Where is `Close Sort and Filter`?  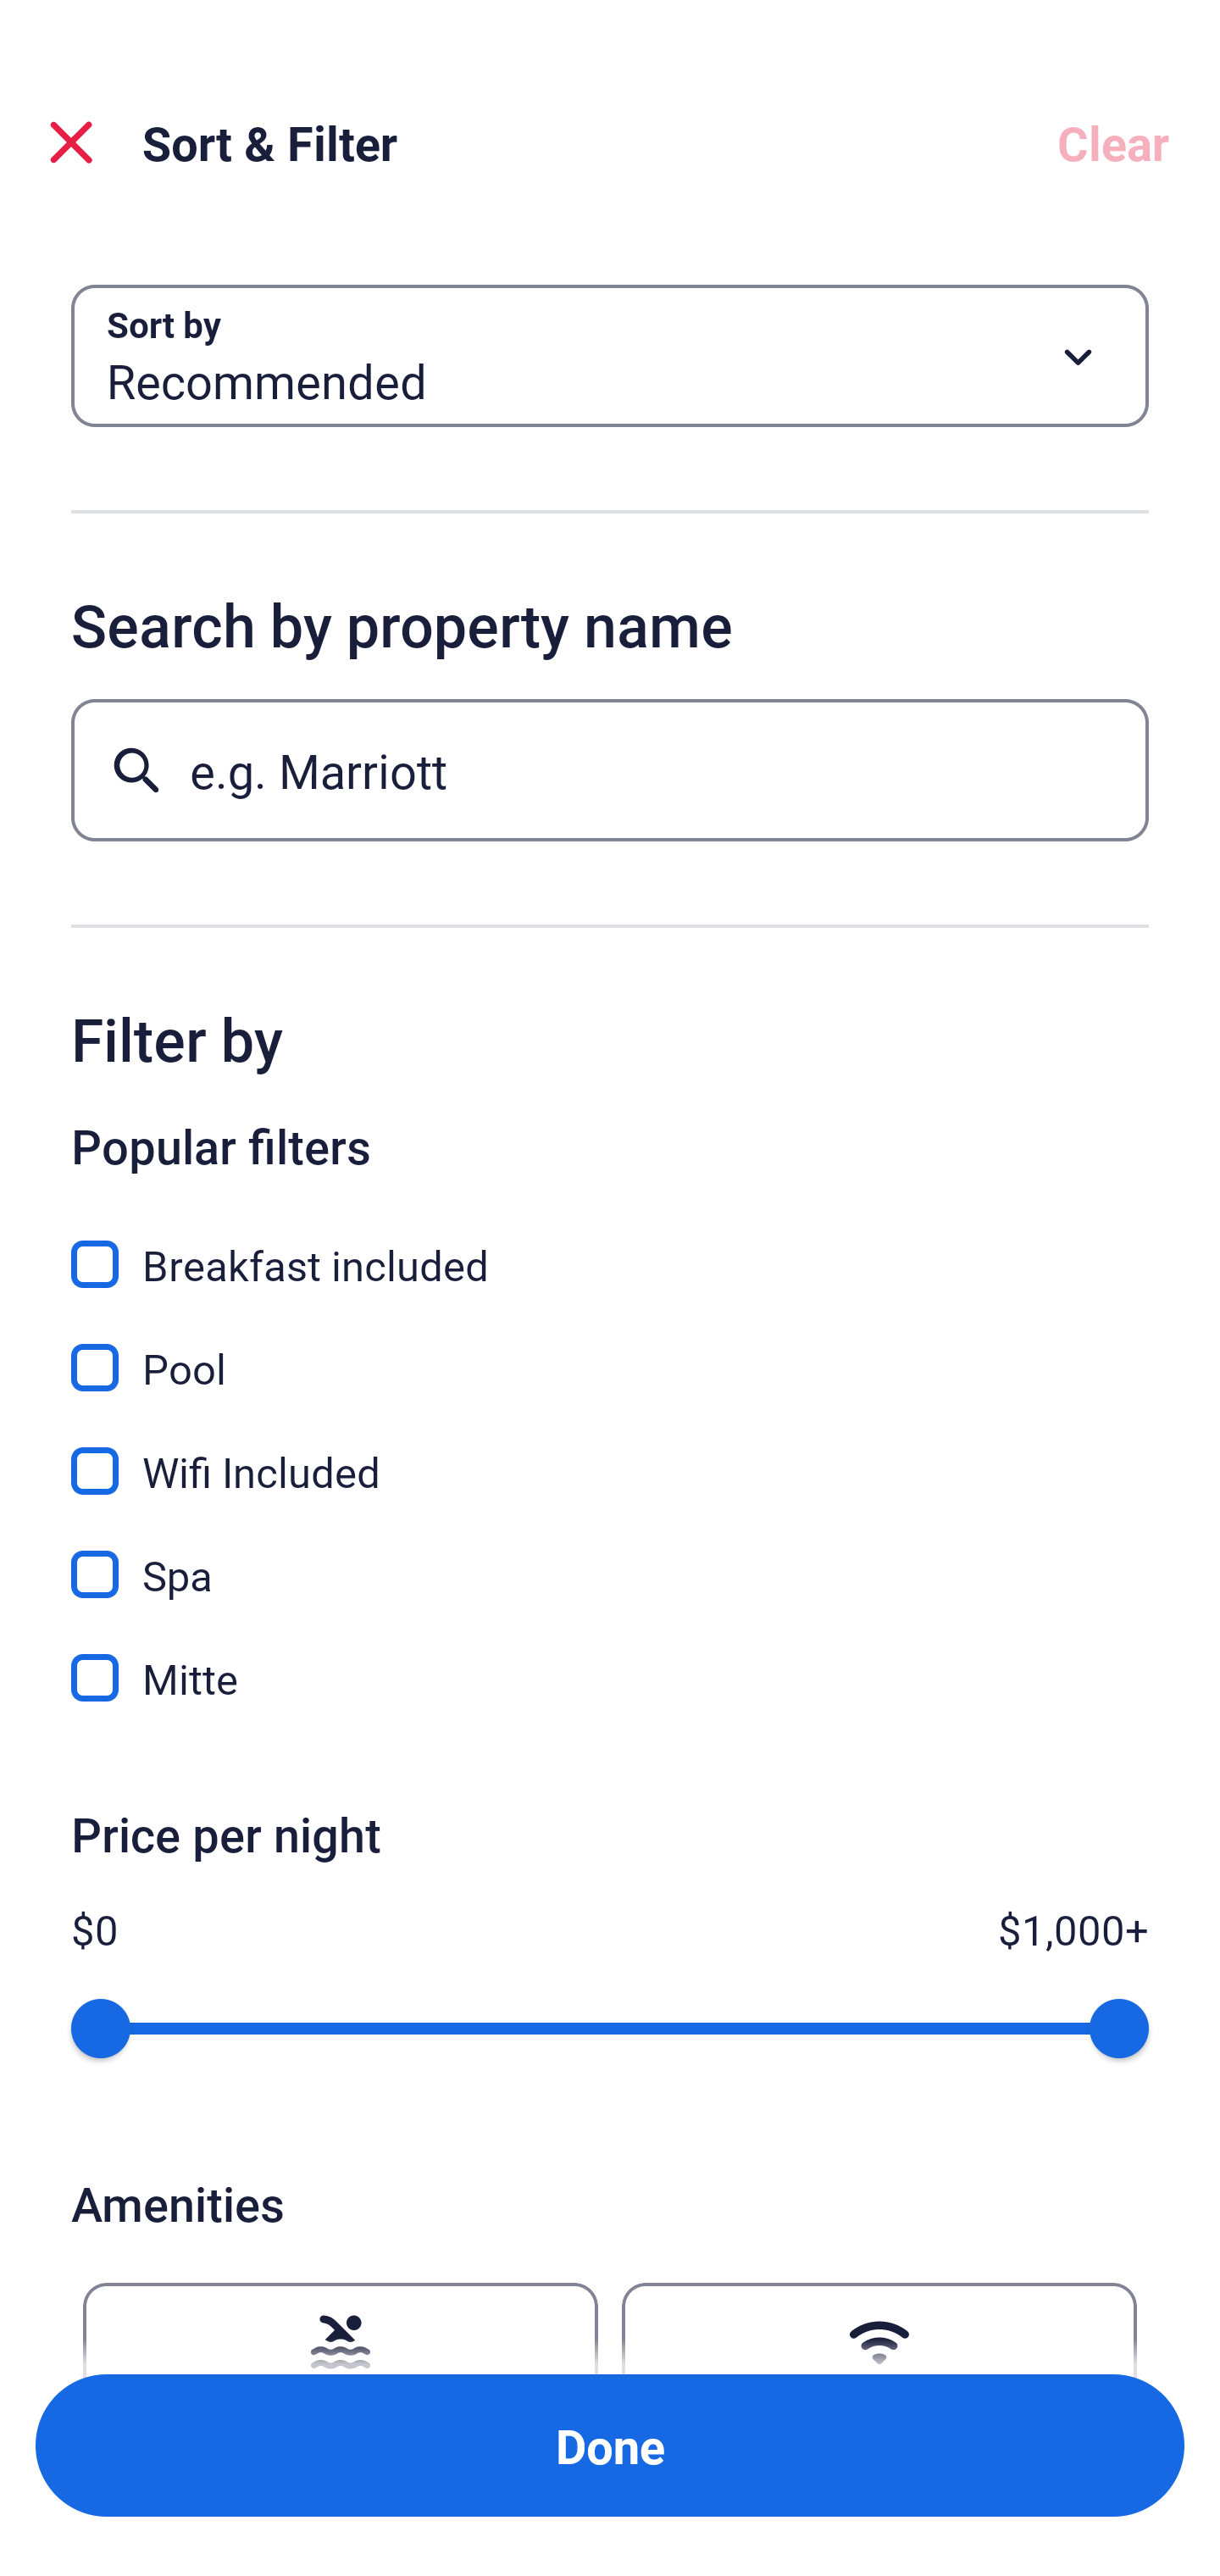 Close Sort and Filter is located at coordinates (71, 142).